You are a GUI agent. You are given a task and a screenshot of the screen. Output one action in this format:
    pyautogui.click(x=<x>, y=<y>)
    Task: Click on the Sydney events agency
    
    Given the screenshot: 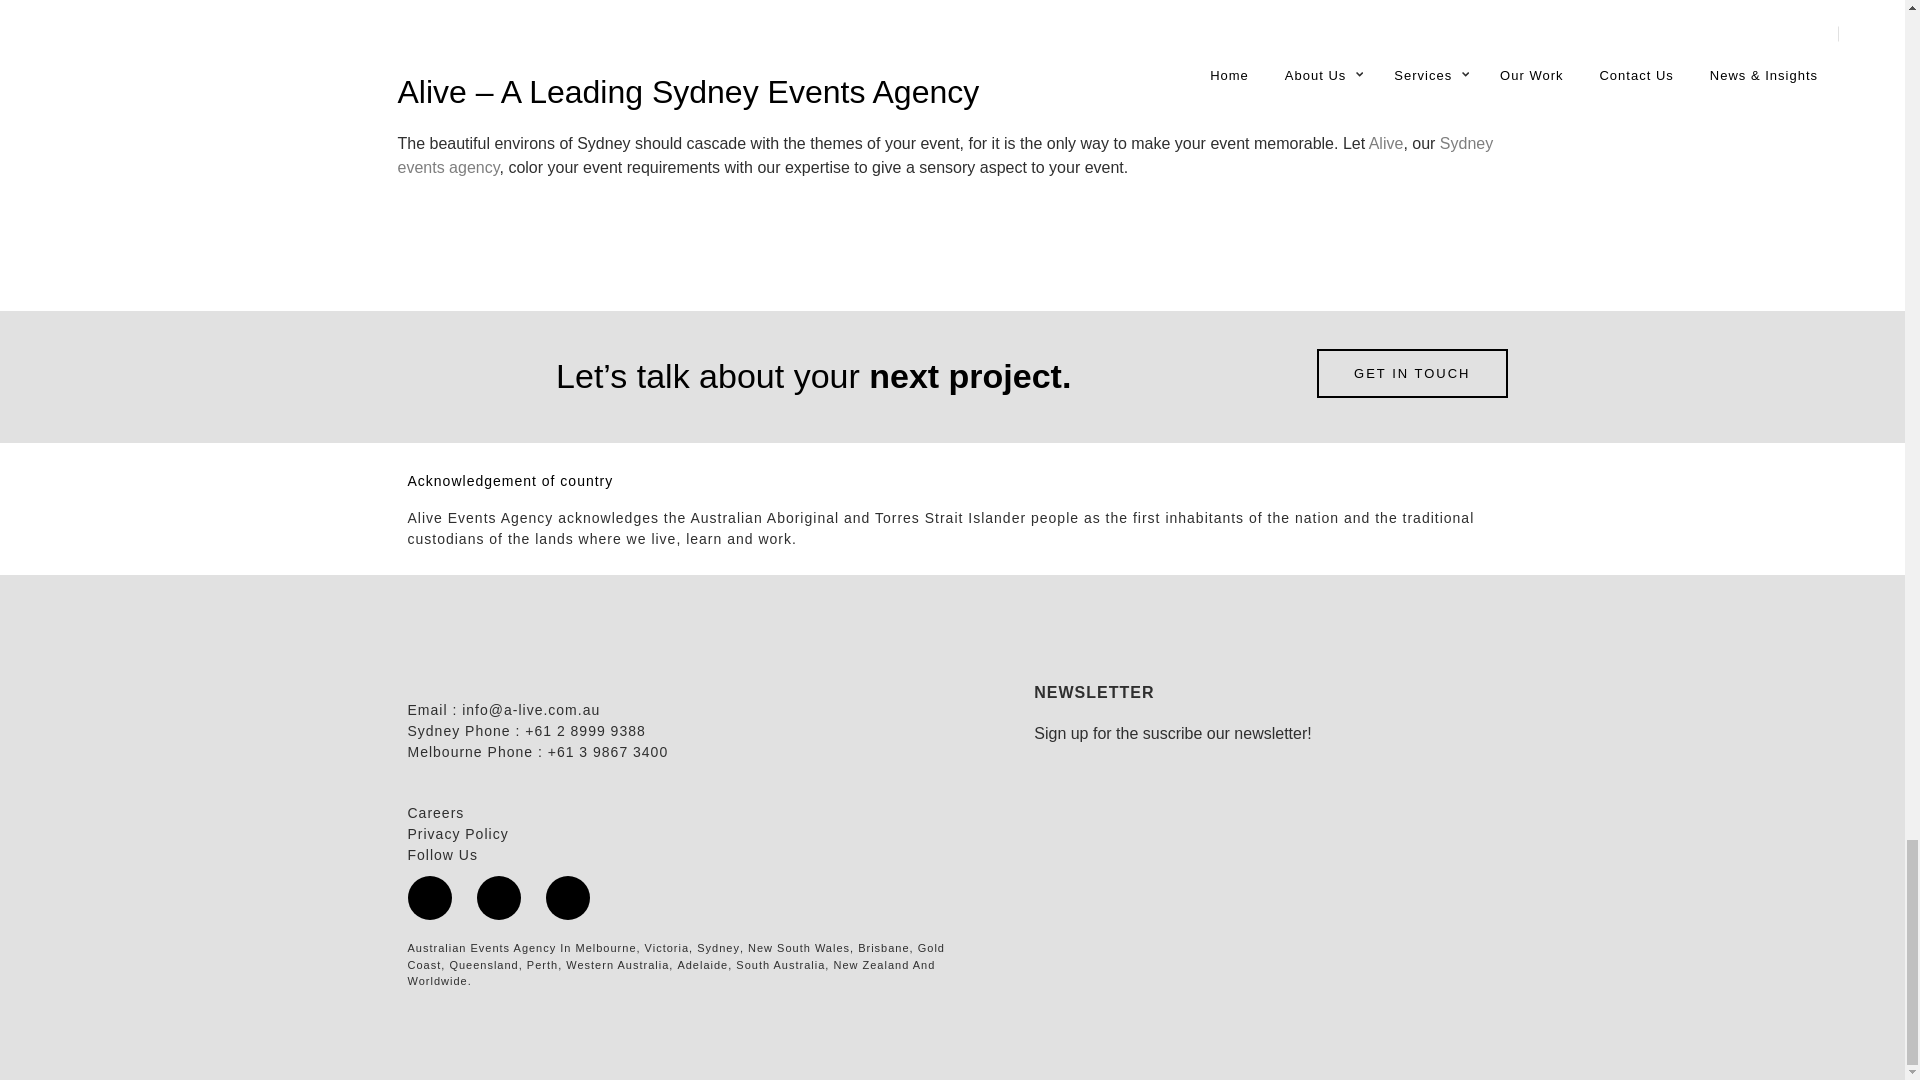 What is the action you would take?
    pyautogui.click(x=945, y=156)
    